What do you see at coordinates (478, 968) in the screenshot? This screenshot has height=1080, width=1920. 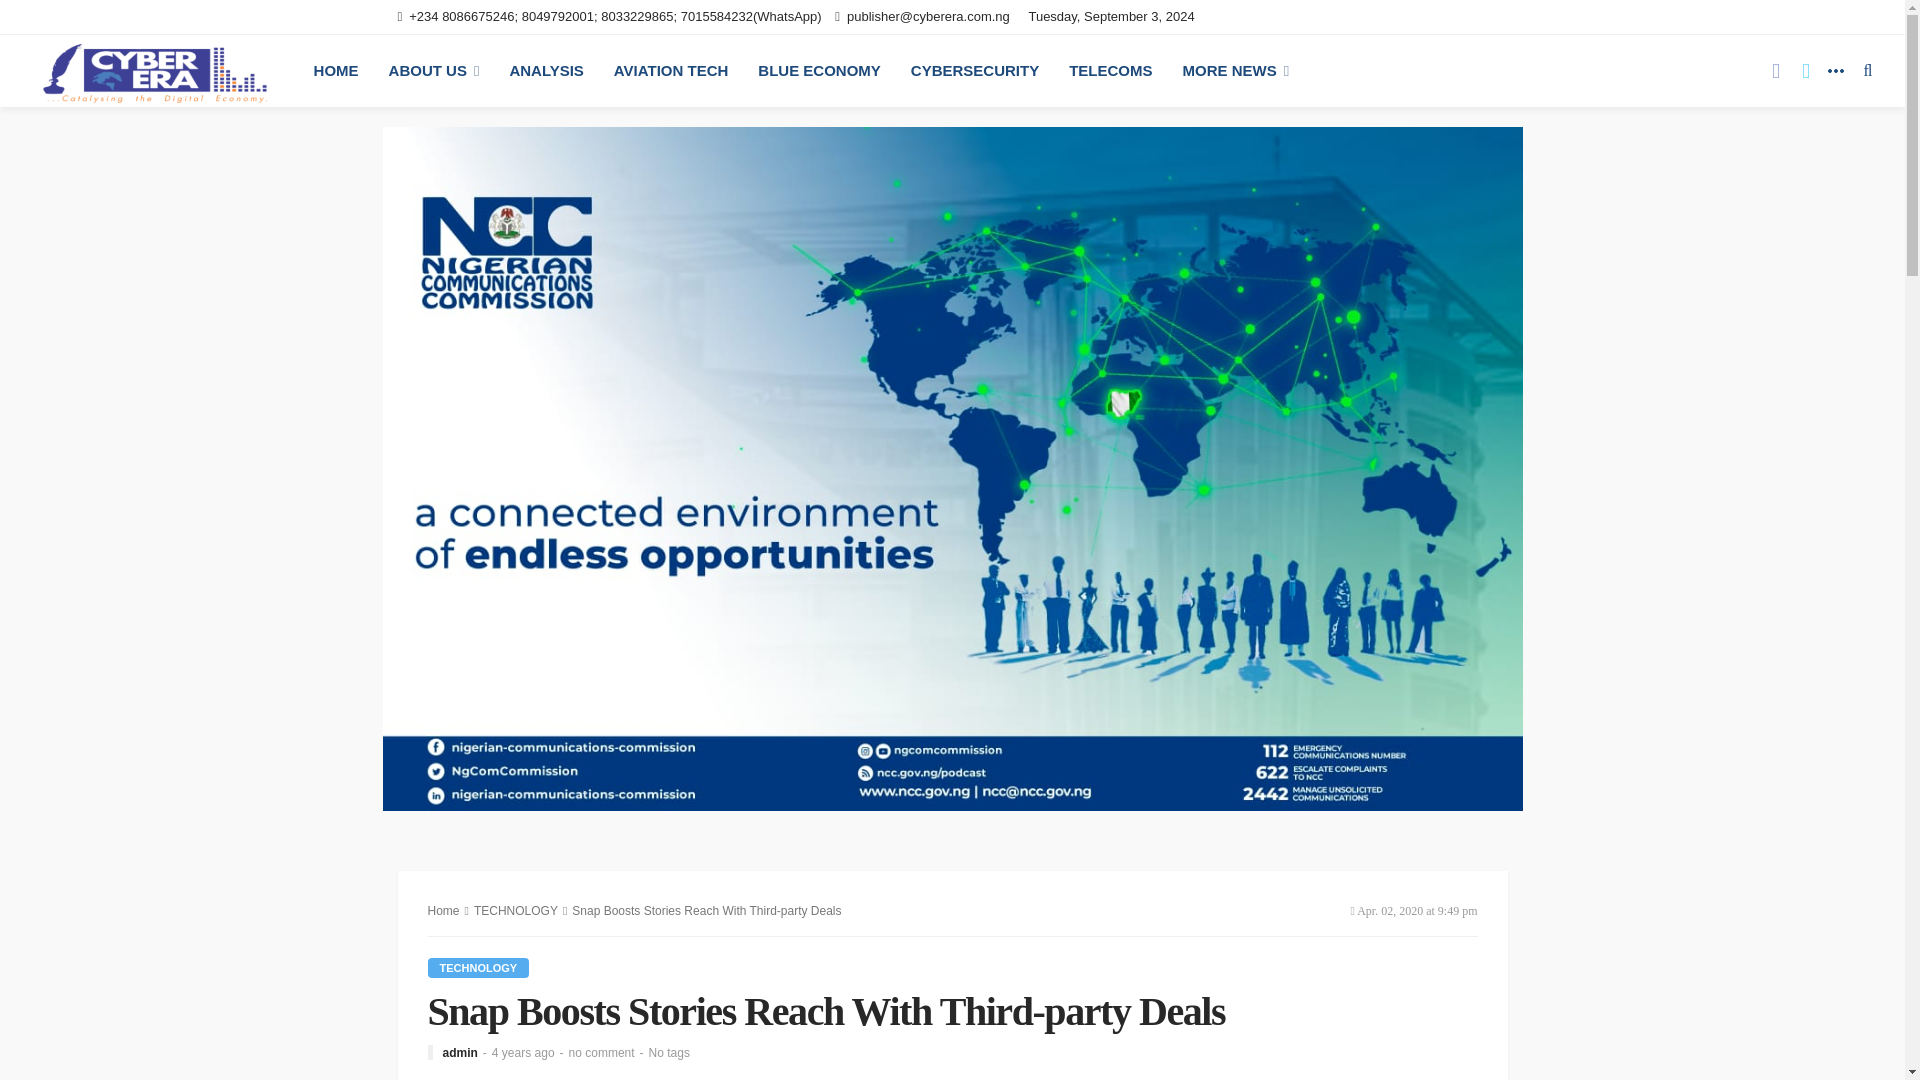 I see `TECHNOLOGY` at bounding box center [478, 968].